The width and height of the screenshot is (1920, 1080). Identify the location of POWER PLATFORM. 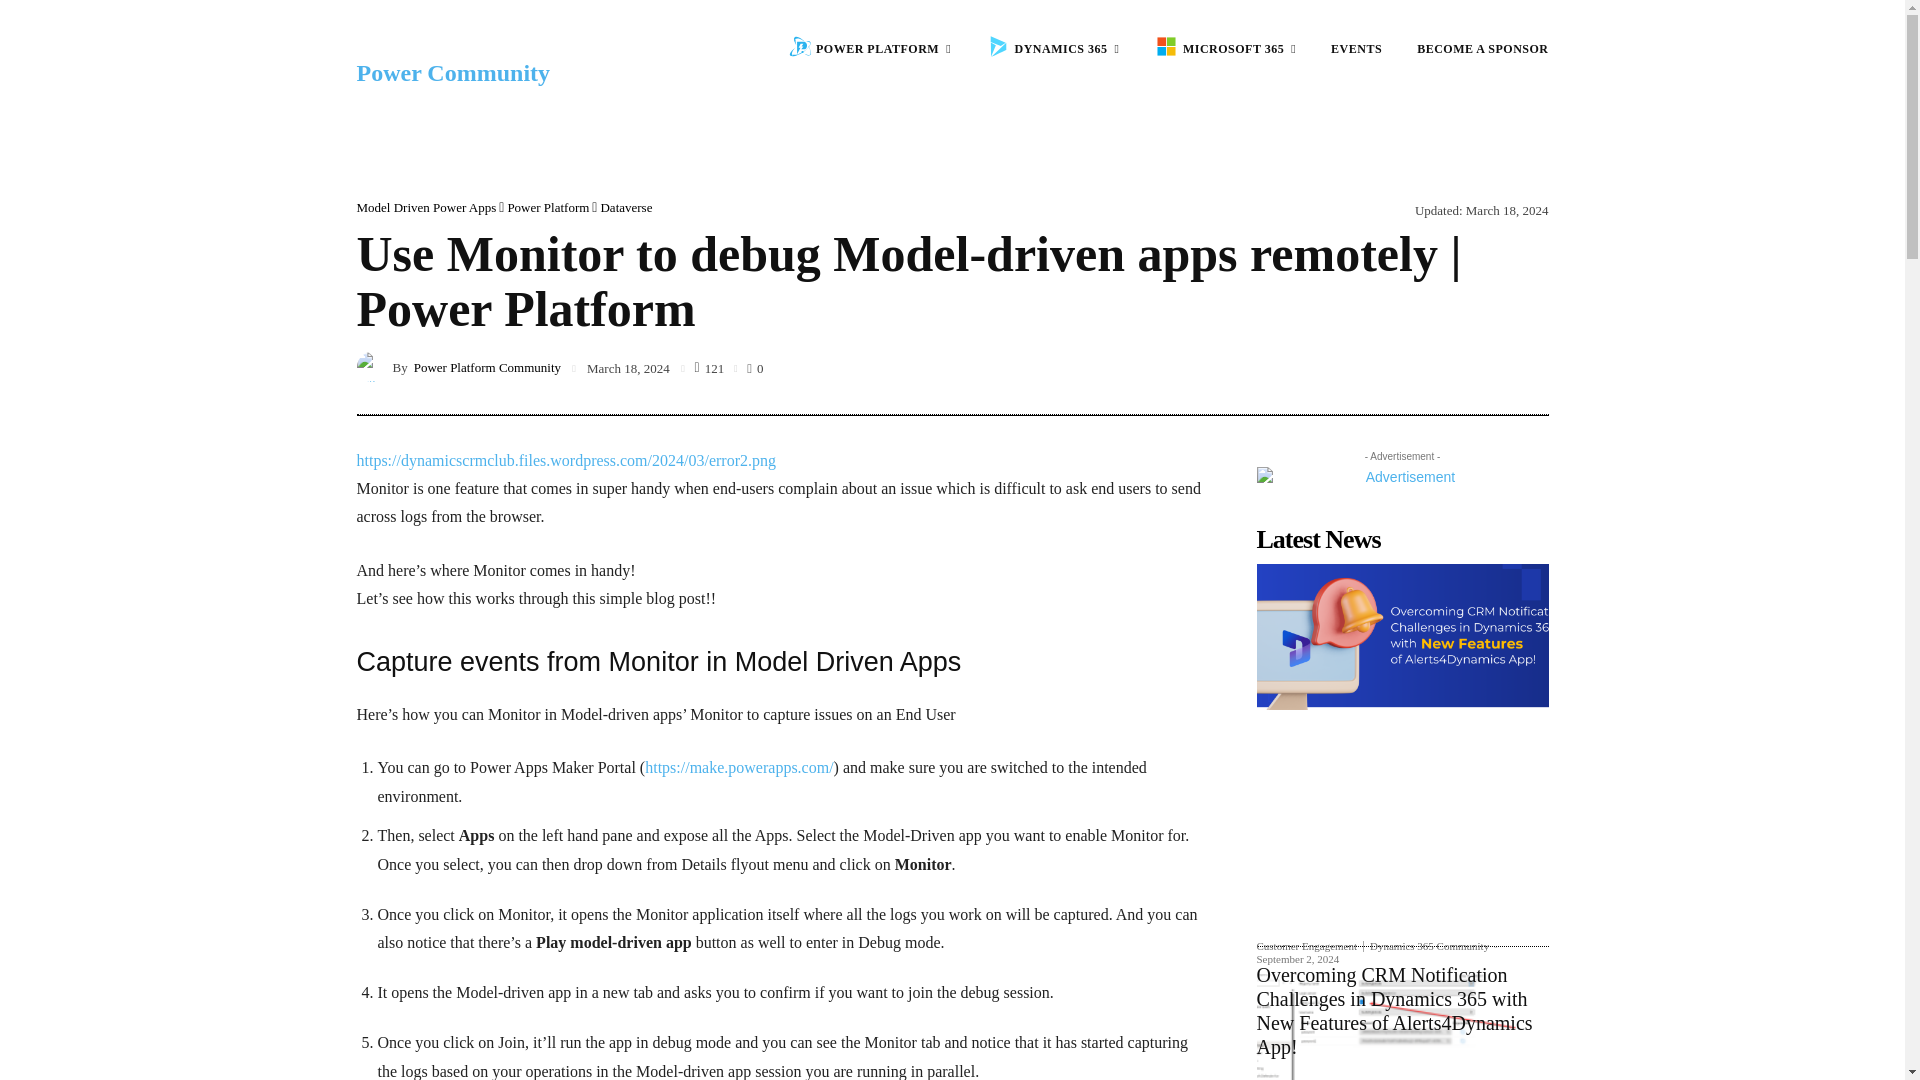
(870, 49).